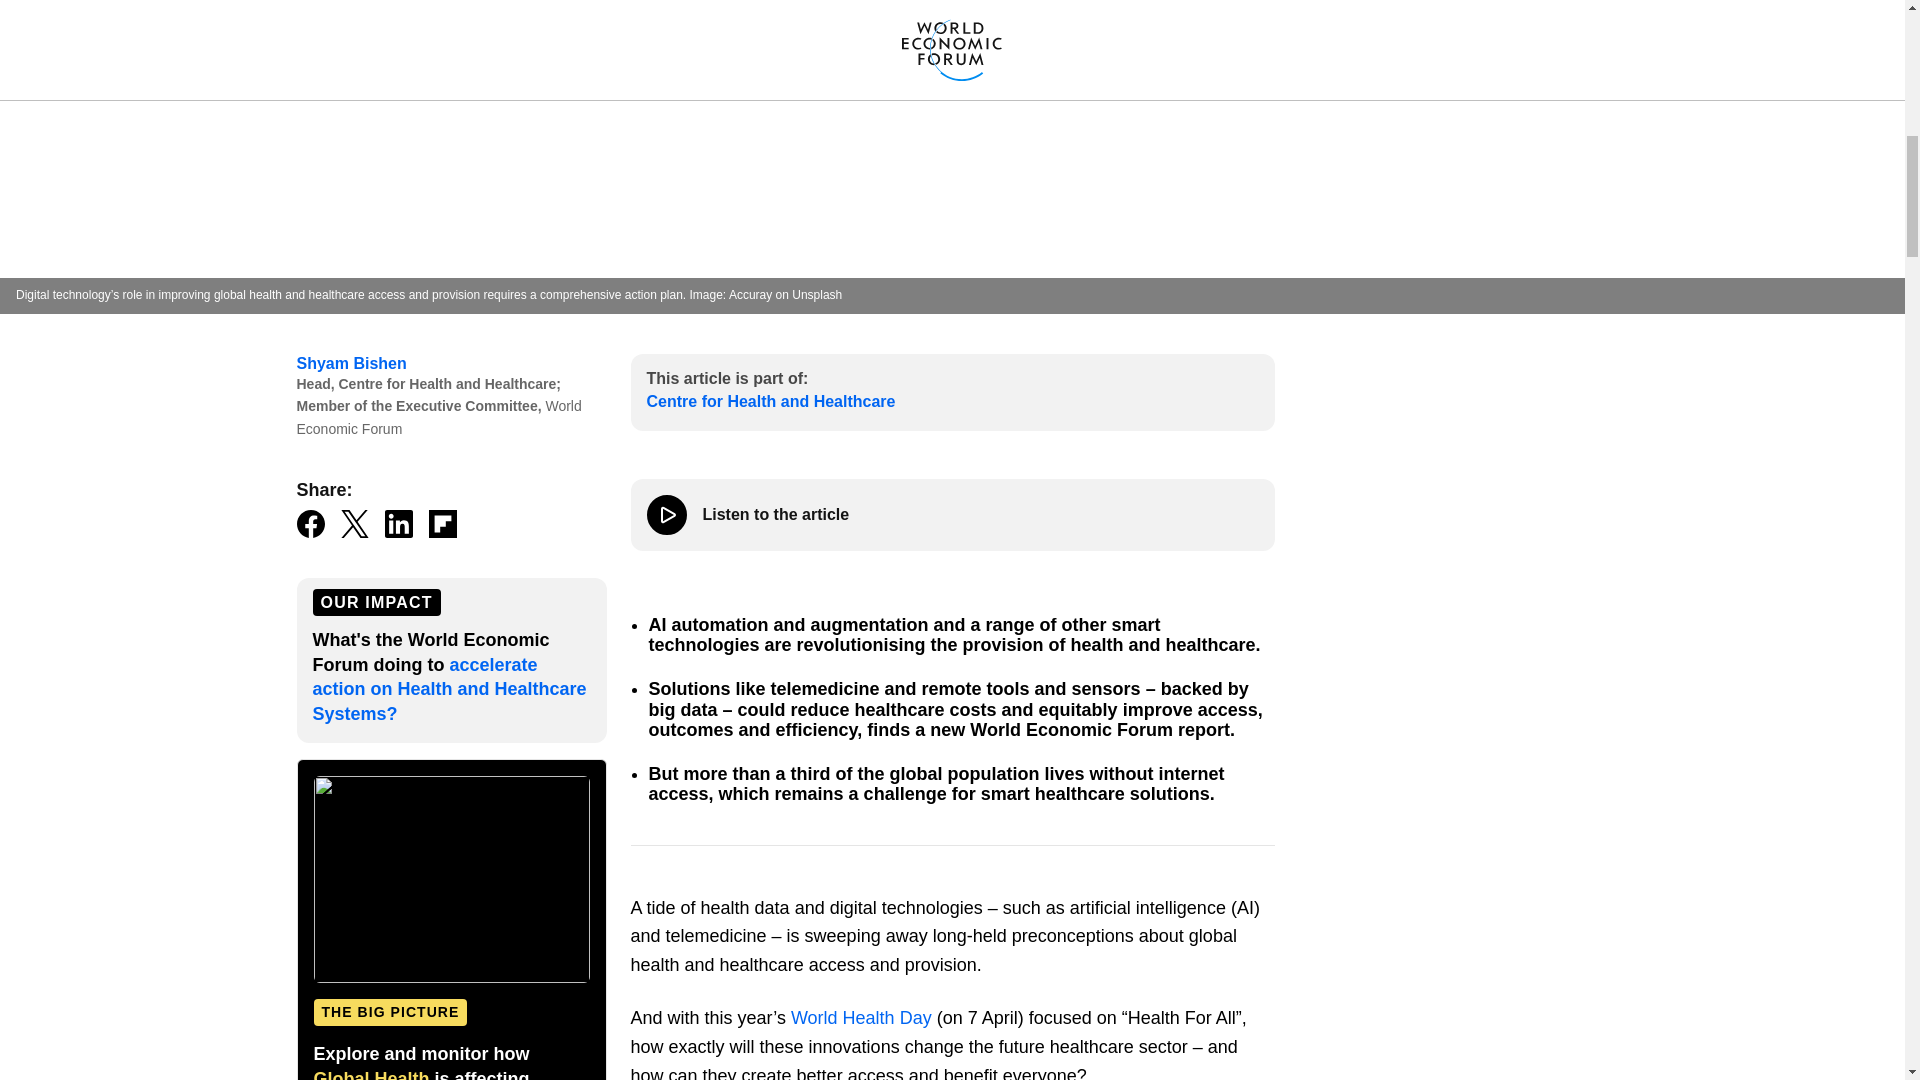  What do you see at coordinates (861, 1018) in the screenshot?
I see `World Health Day` at bounding box center [861, 1018].